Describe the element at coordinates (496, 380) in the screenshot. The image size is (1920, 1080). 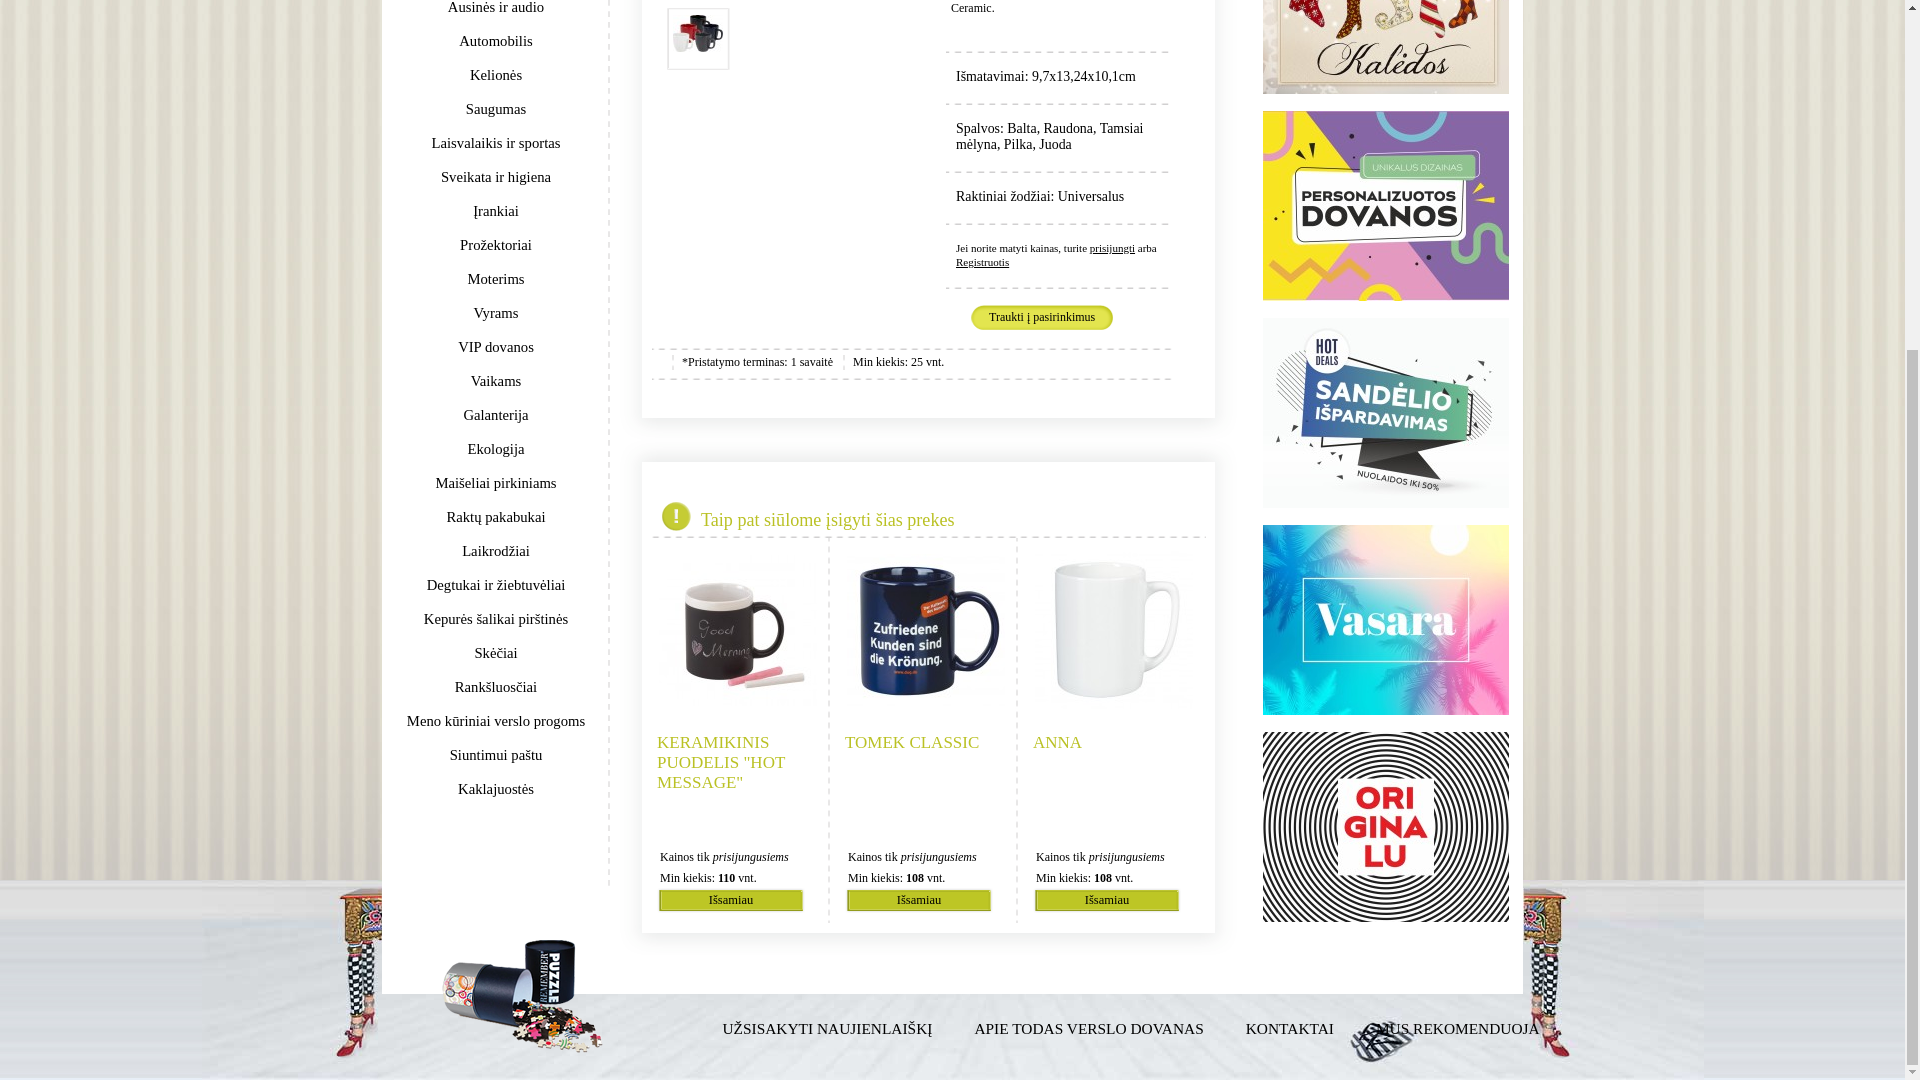
I see `Vaikams` at that location.